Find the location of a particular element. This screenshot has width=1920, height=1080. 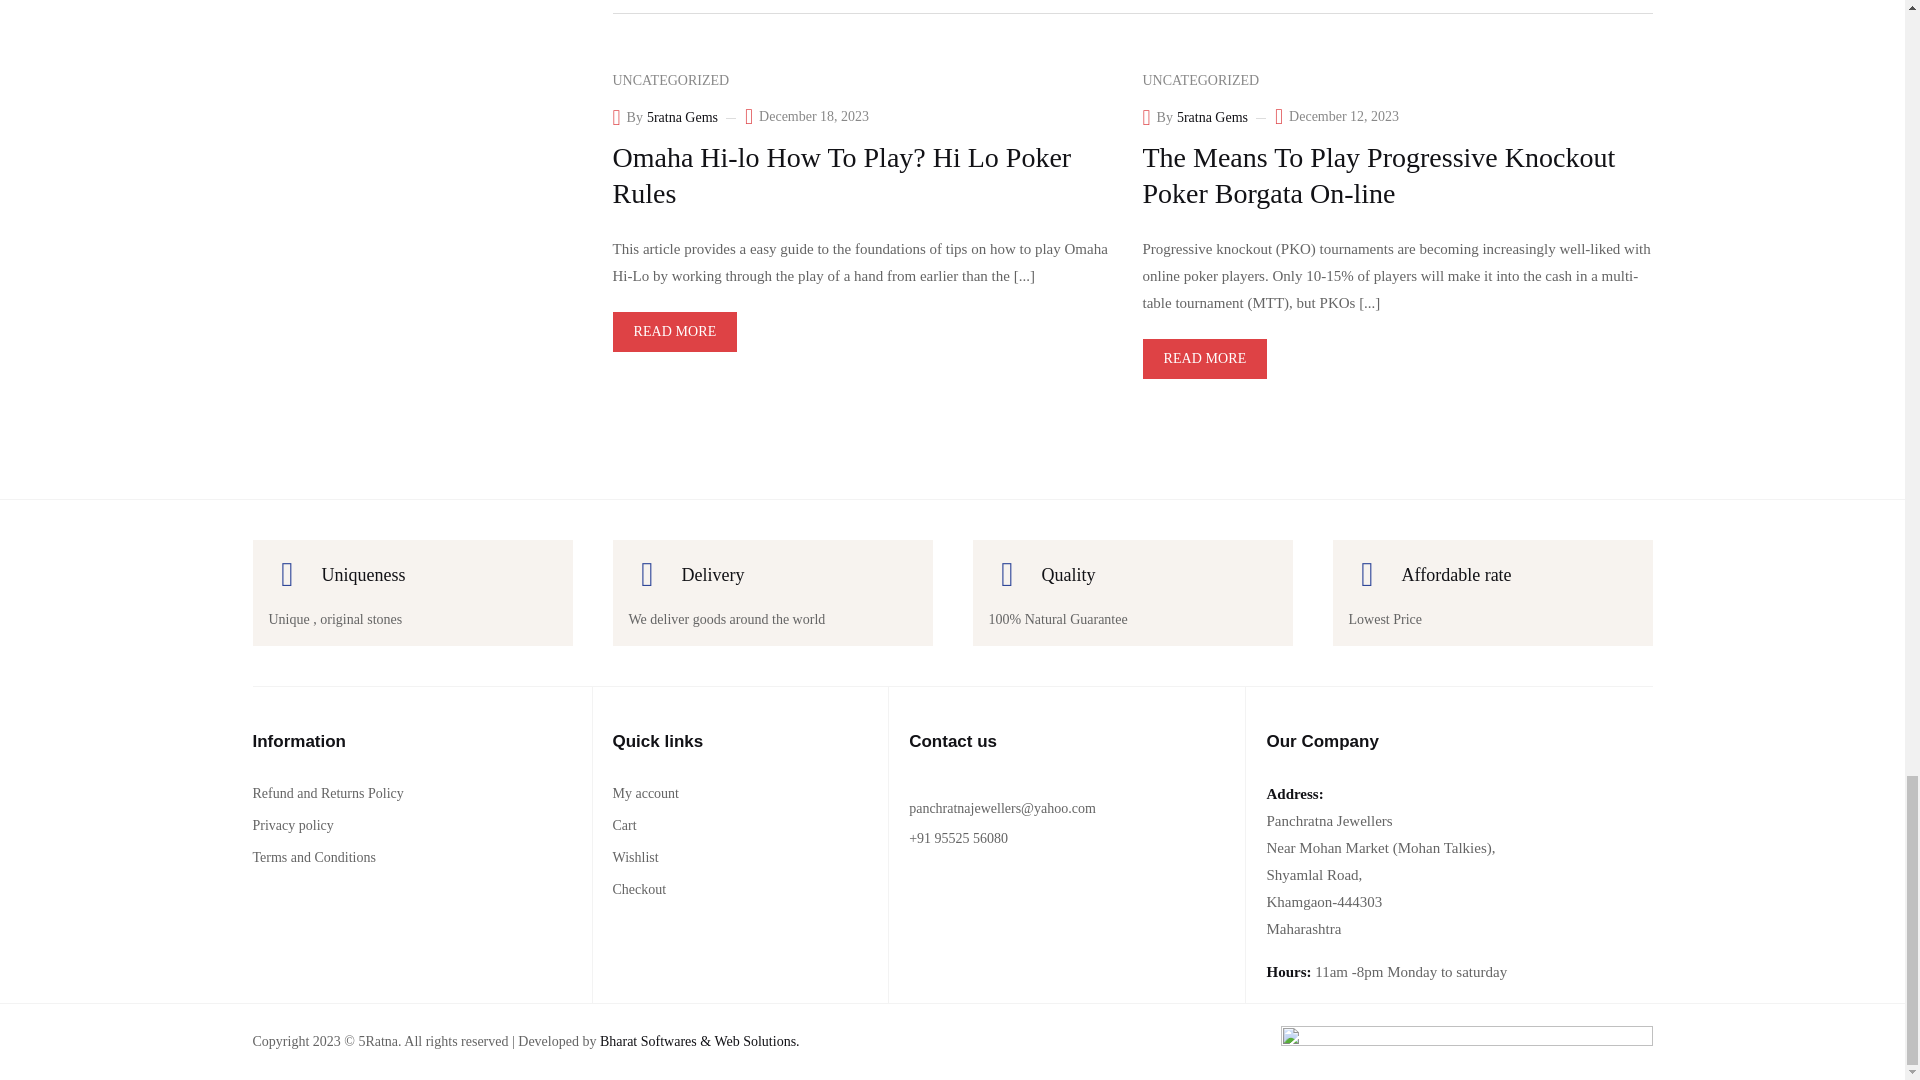

View all posts in Uncategorized is located at coordinates (1200, 80).